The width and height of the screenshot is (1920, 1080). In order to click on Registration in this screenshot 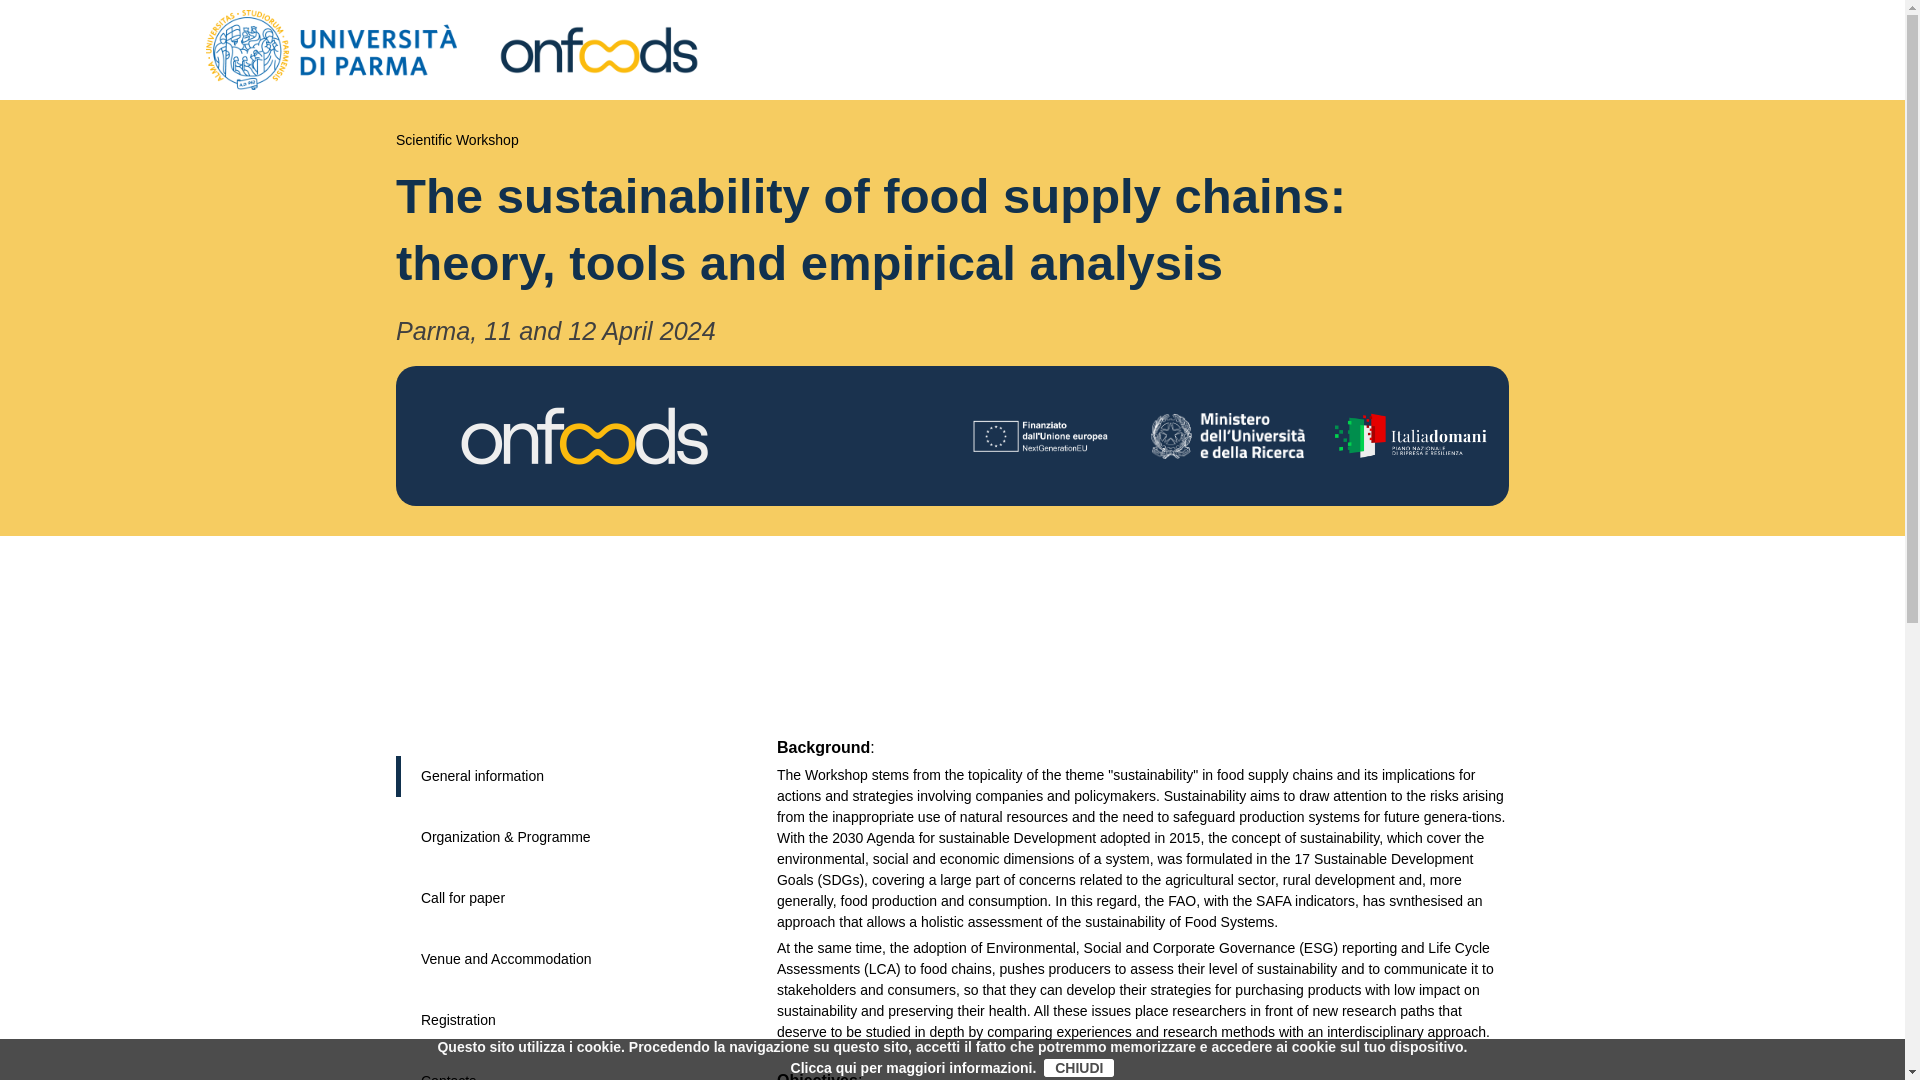, I will do `click(458, 1020)`.